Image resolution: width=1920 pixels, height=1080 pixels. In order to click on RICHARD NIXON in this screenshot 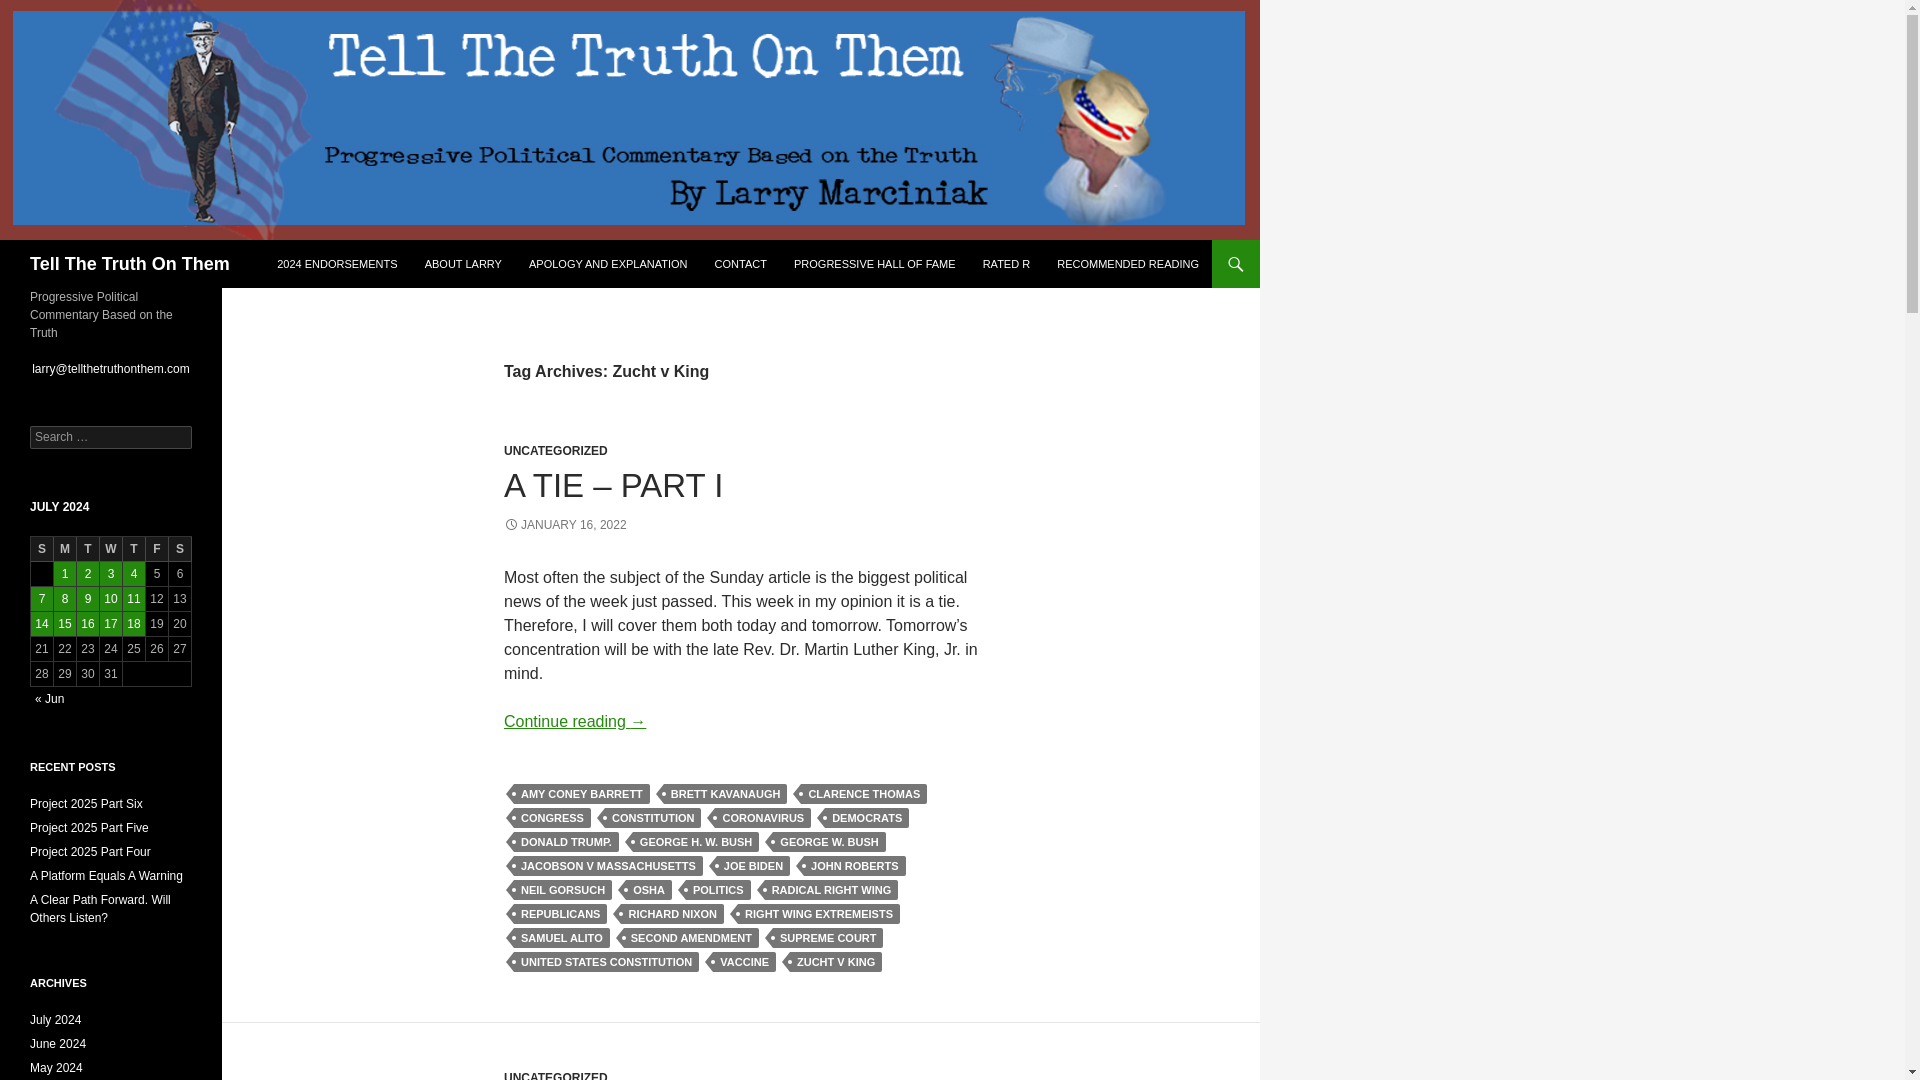, I will do `click(672, 914)`.